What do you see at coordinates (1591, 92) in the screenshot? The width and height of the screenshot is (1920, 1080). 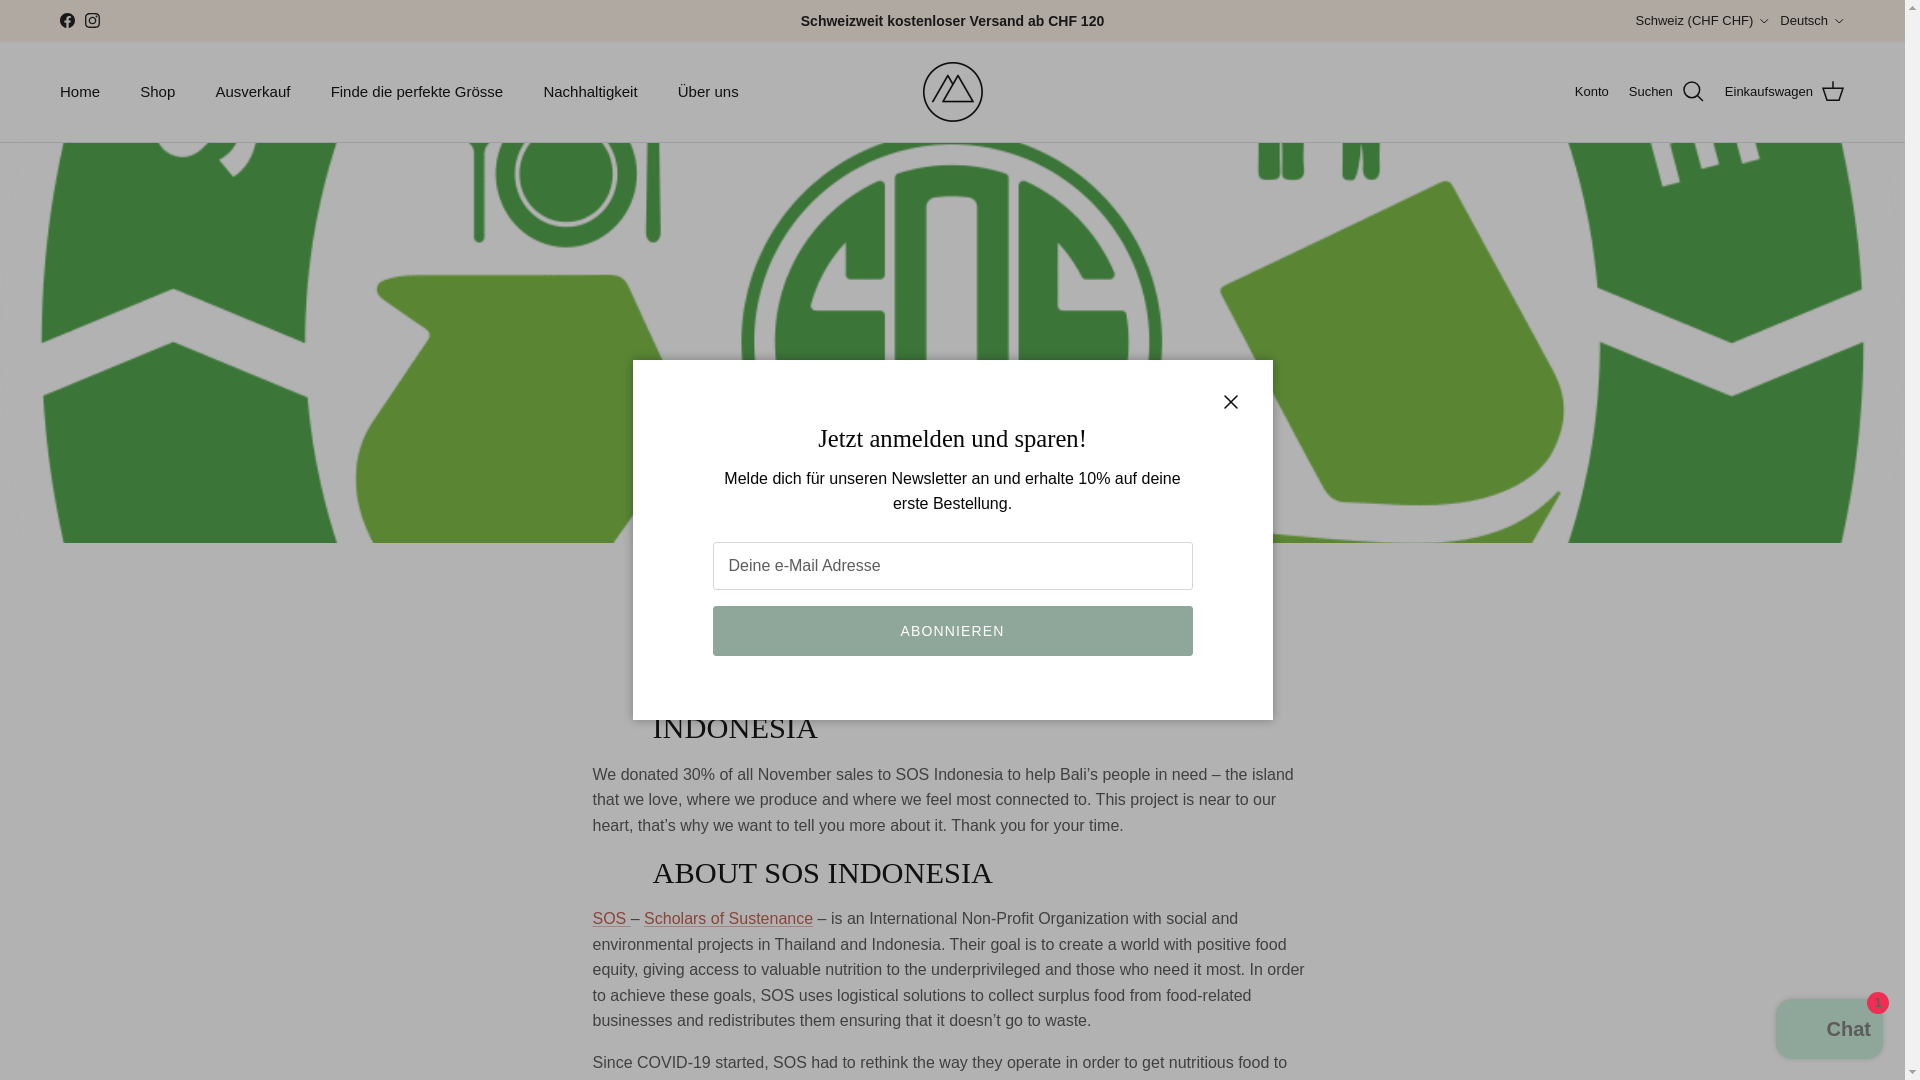 I see `Konto` at bounding box center [1591, 92].